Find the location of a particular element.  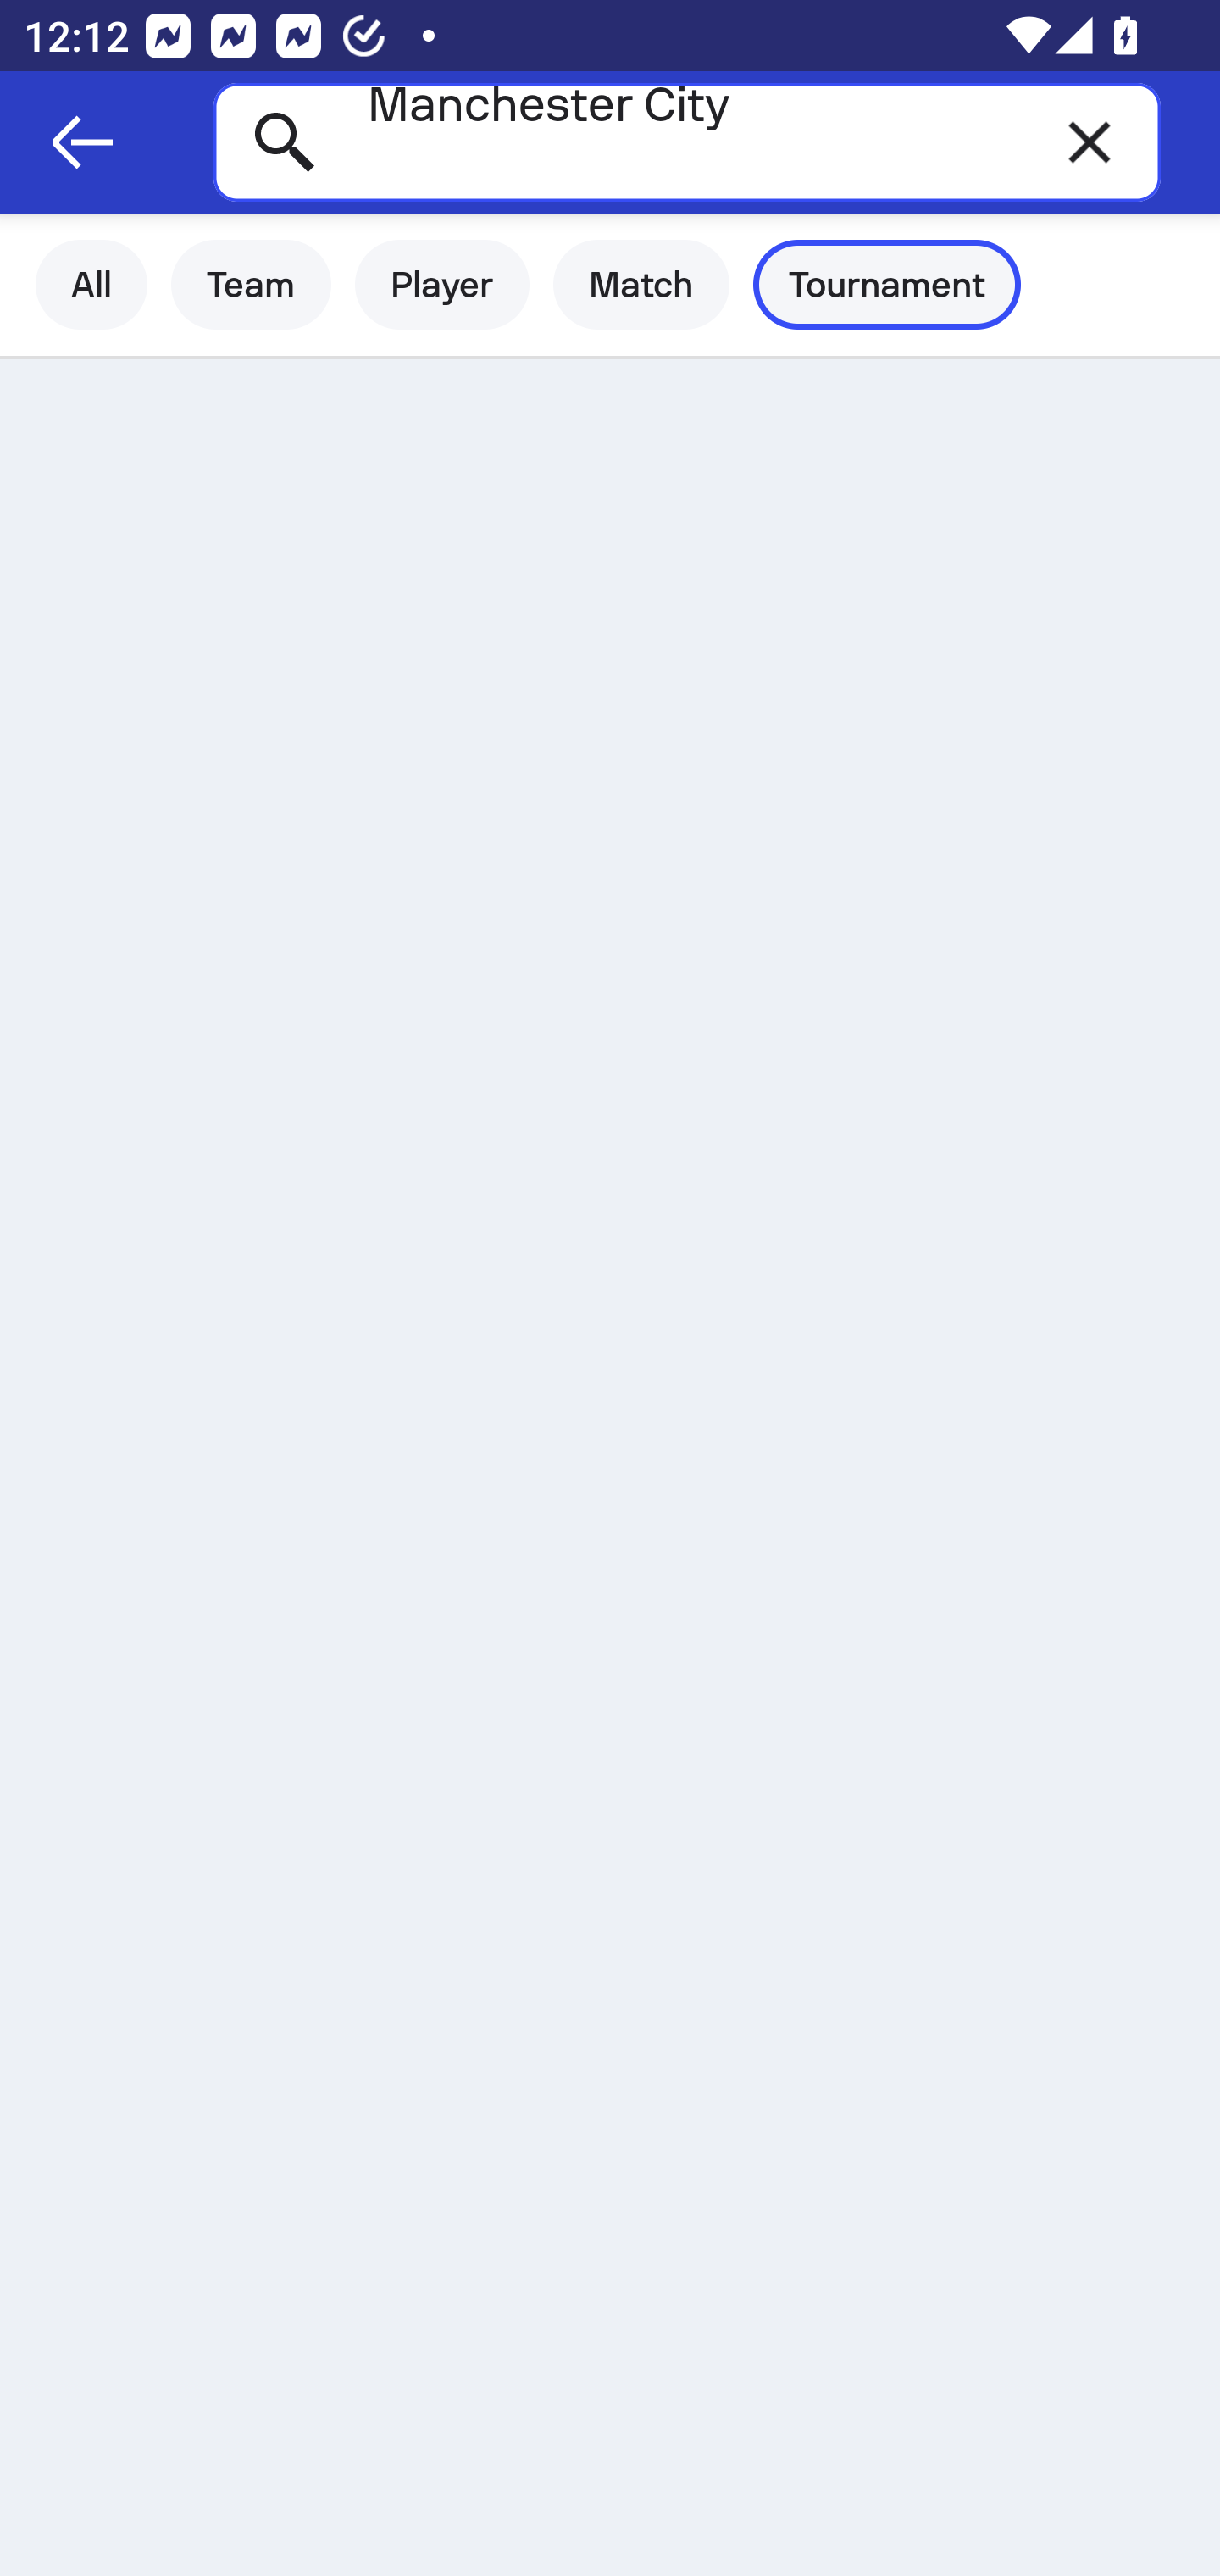

Match is located at coordinates (641, 285).